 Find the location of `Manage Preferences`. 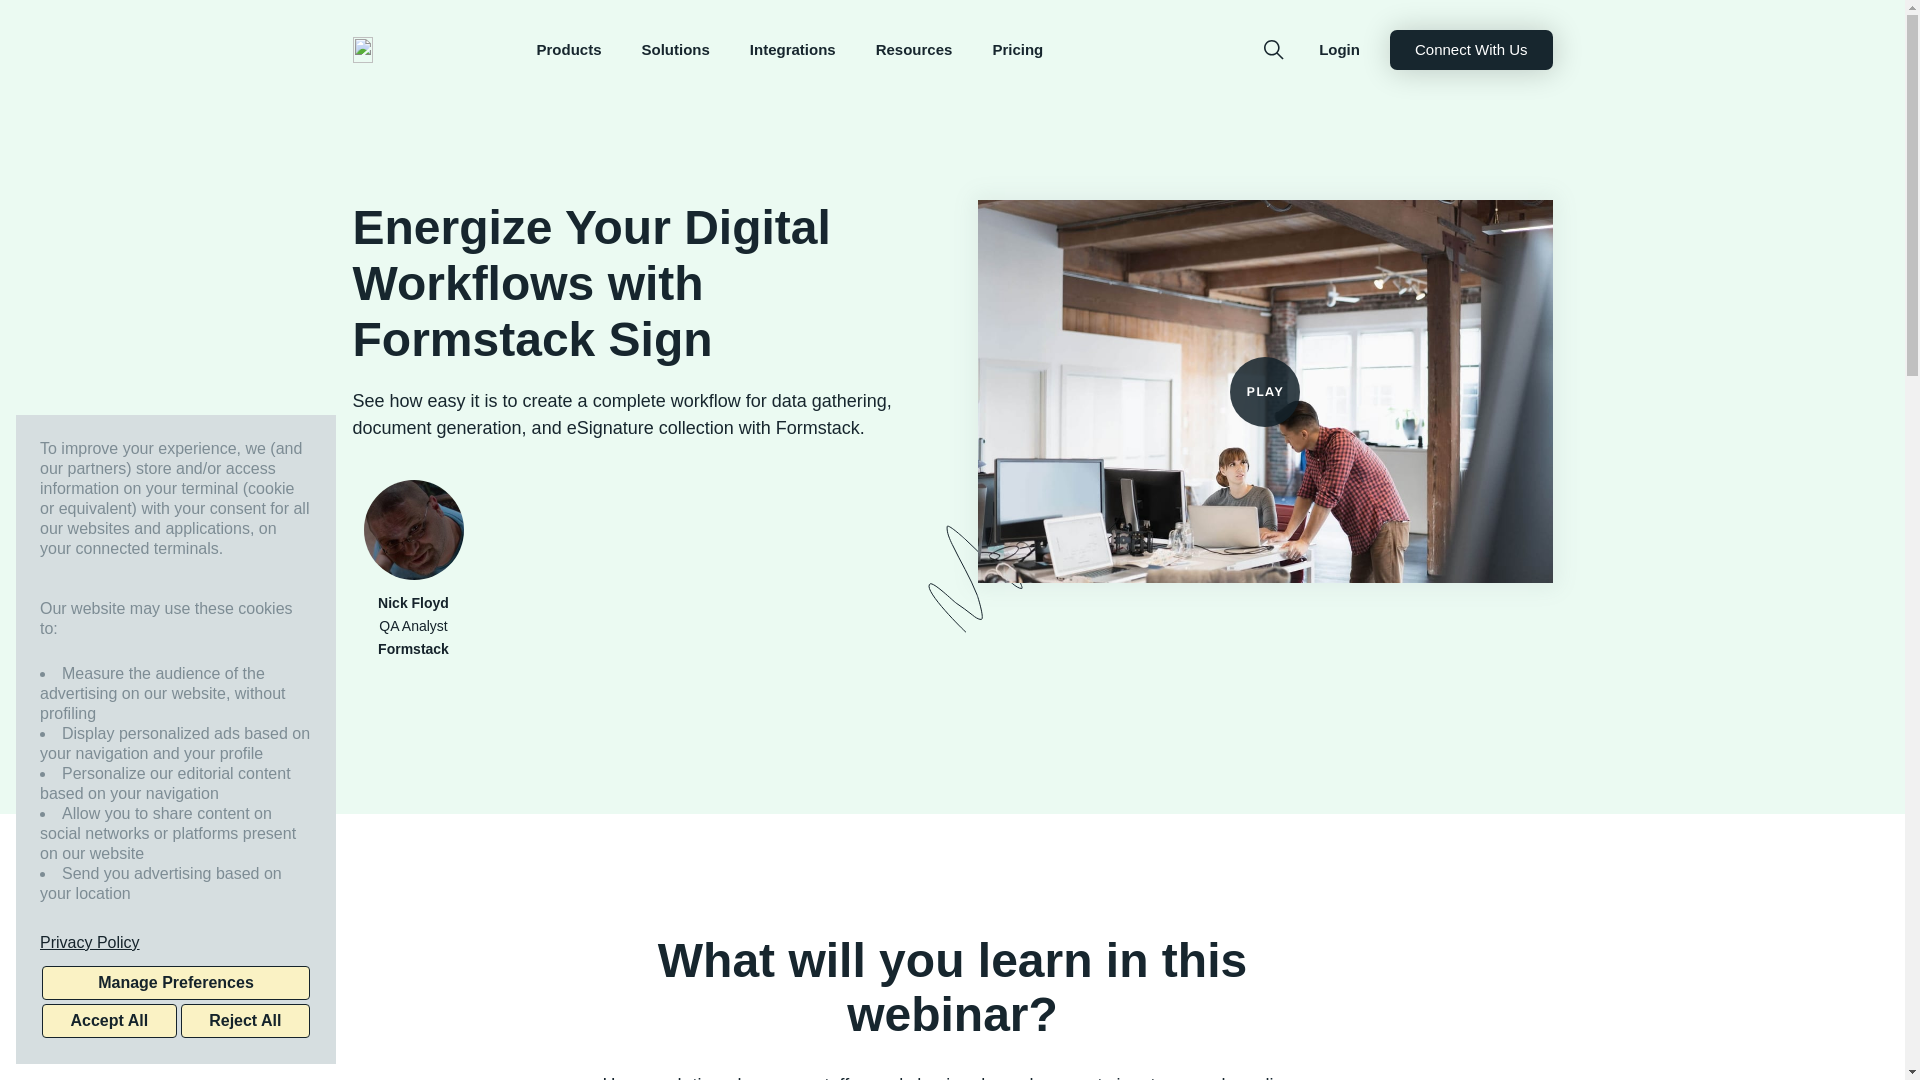

Manage Preferences is located at coordinates (176, 982).